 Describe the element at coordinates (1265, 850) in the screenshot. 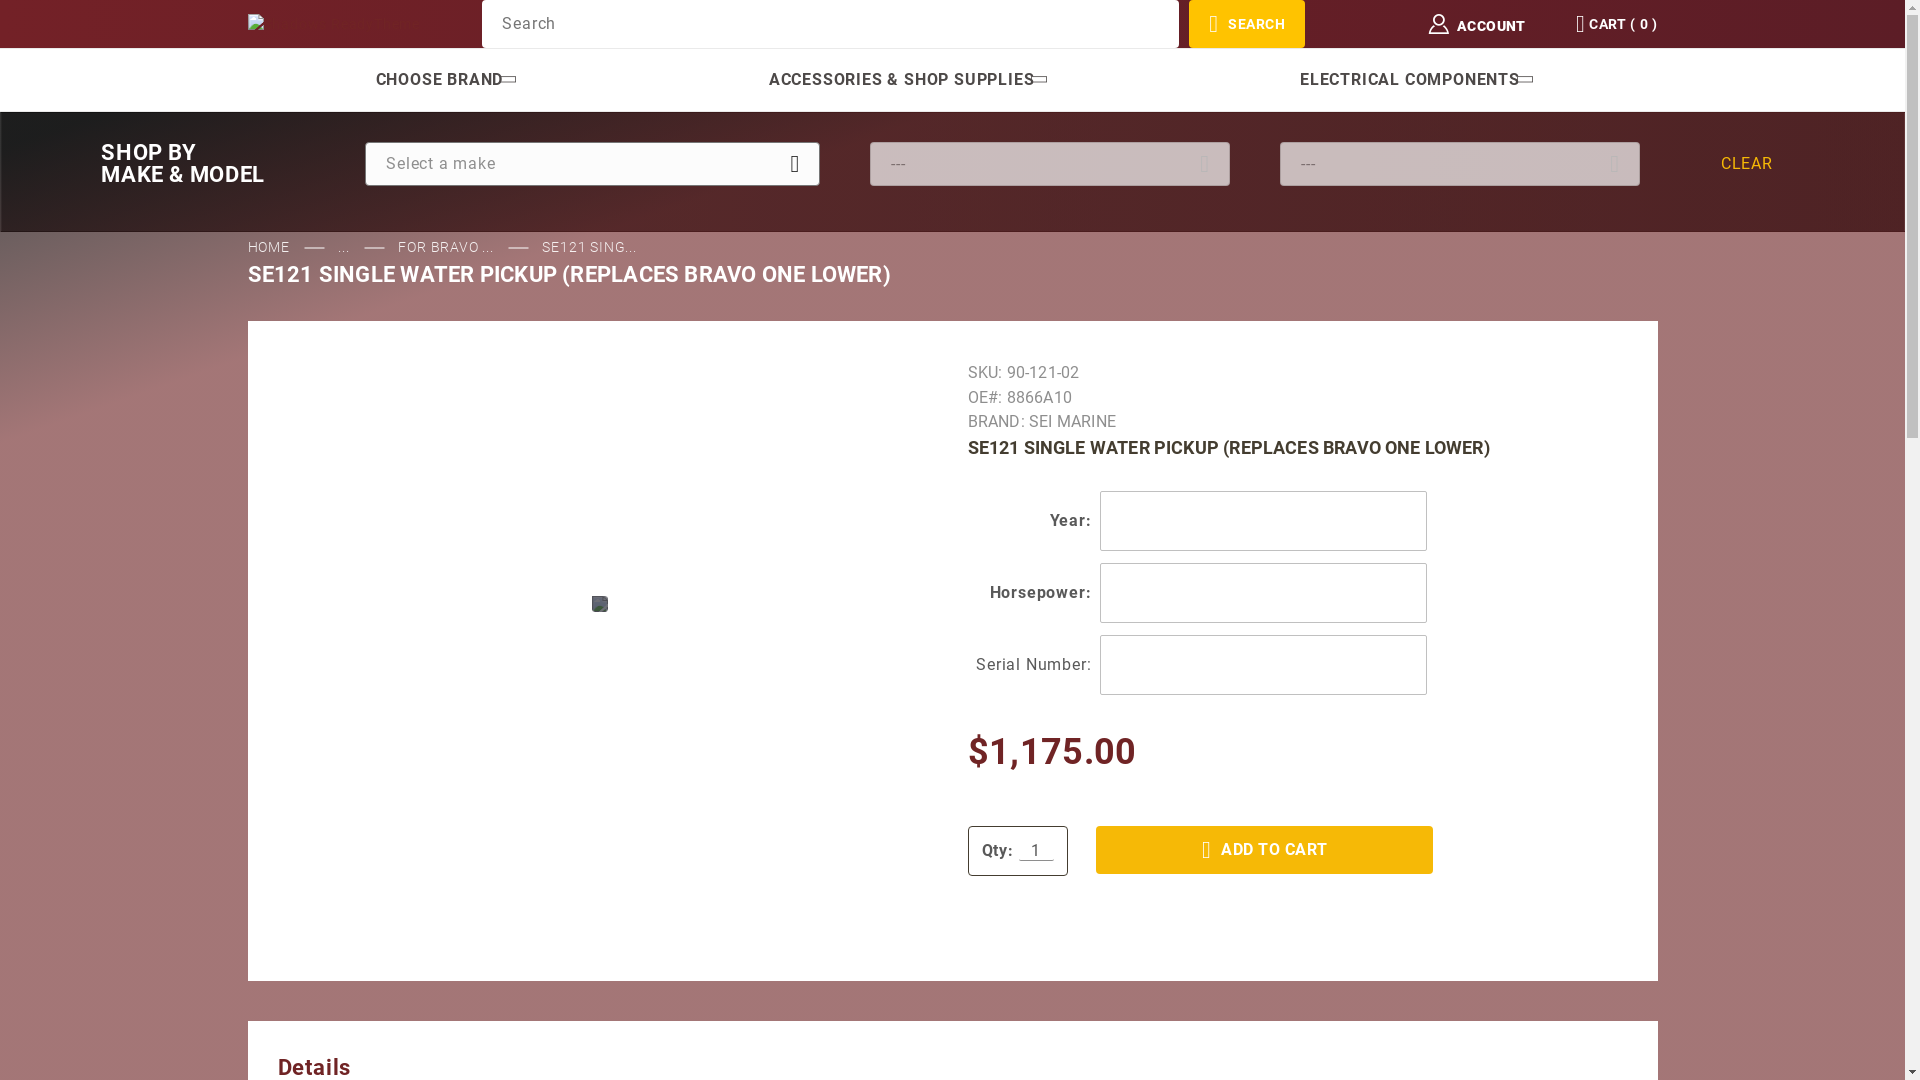

I see `ADD TO CART` at that location.